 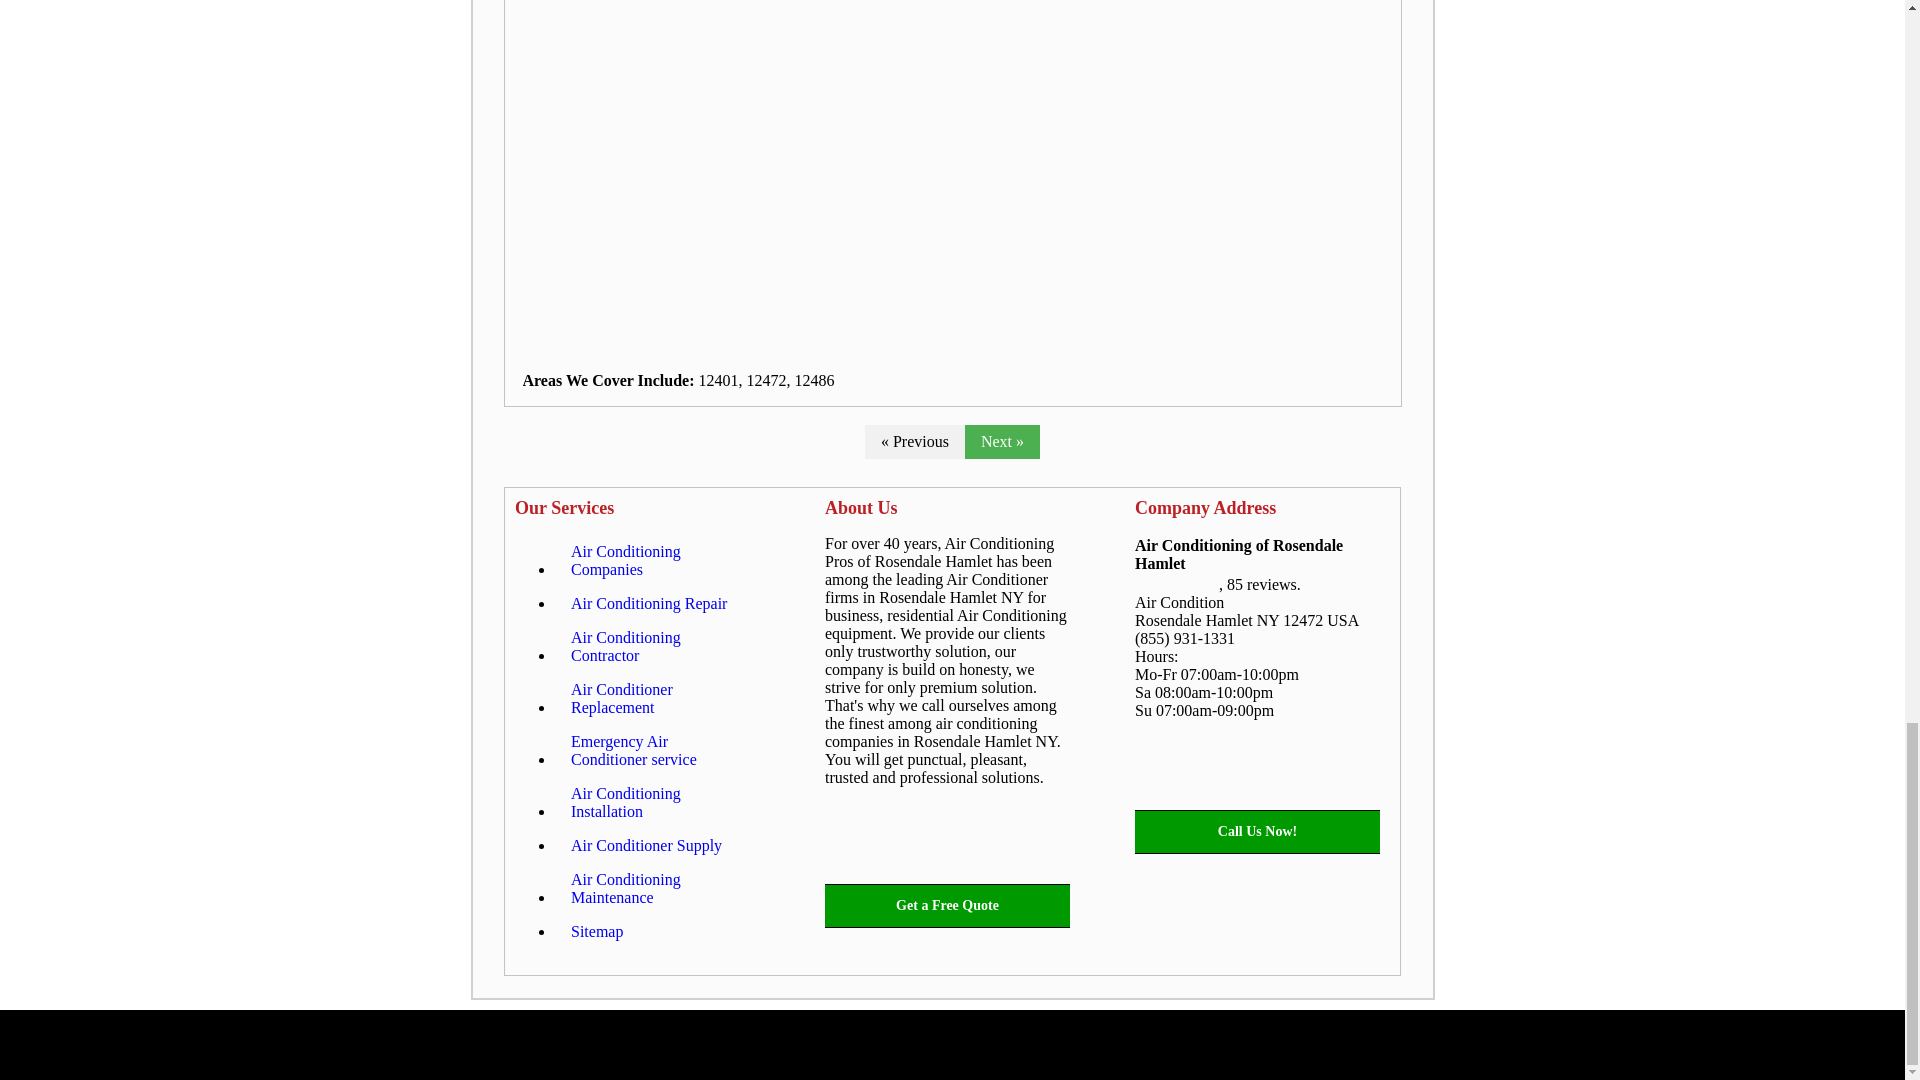 I want to click on Air Conditioning Repair, so click(x=648, y=604).